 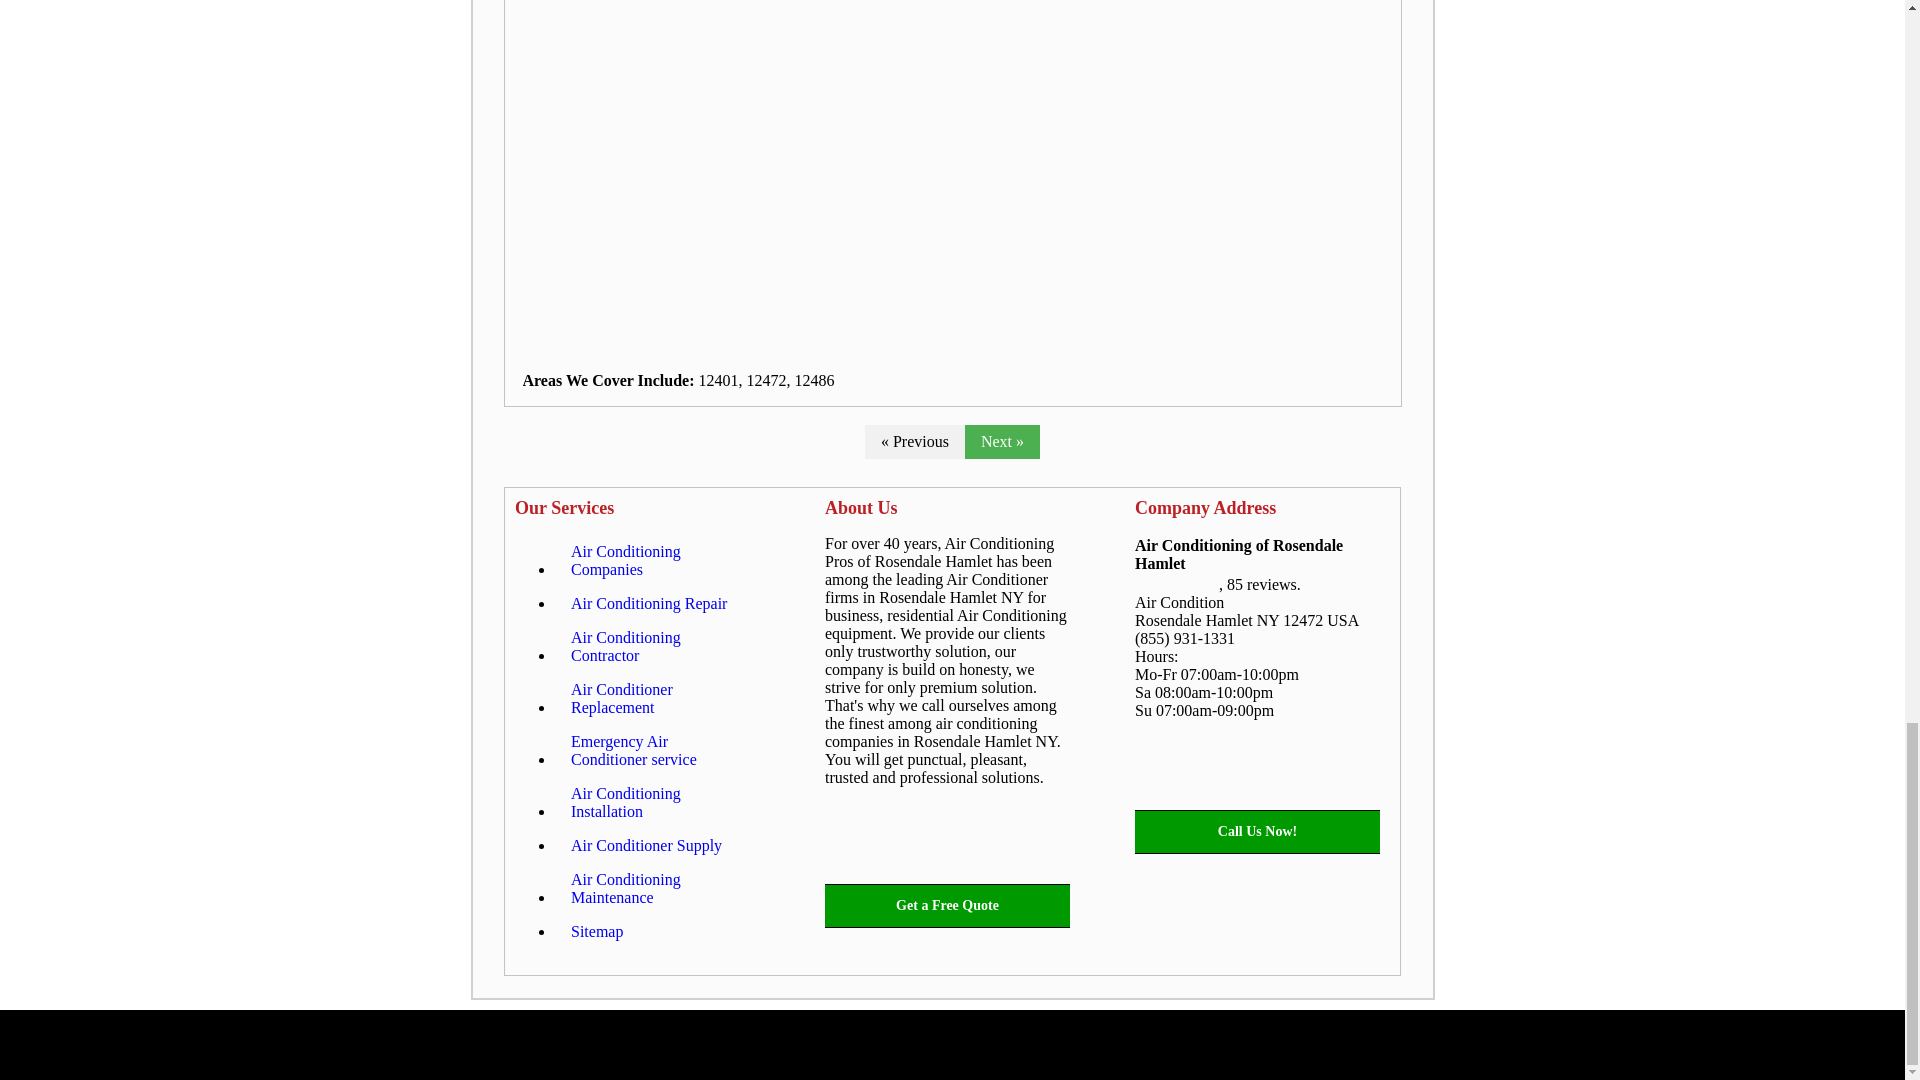 I want to click on Air Conditioning Repair, so click(x=648, y=604).